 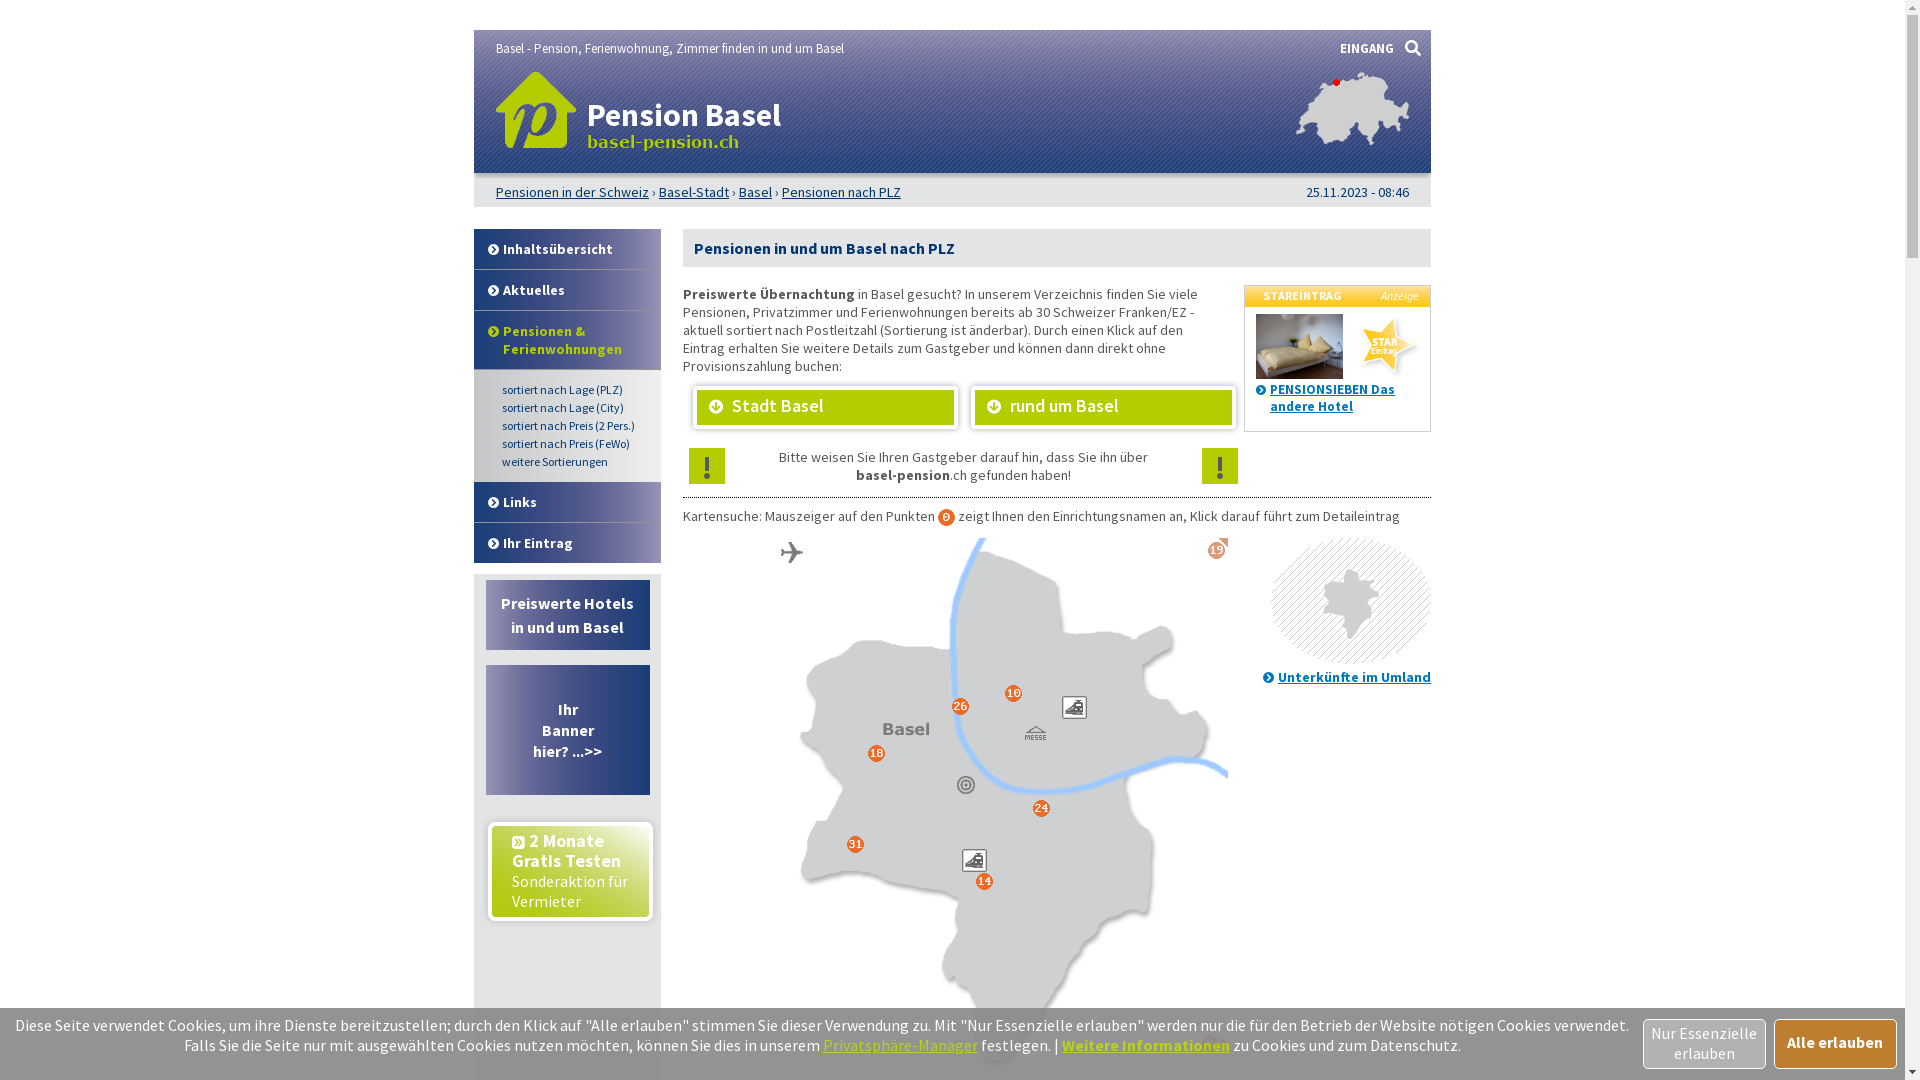 I want to click on weitere Sortierungen, so click(x=576, y=462).